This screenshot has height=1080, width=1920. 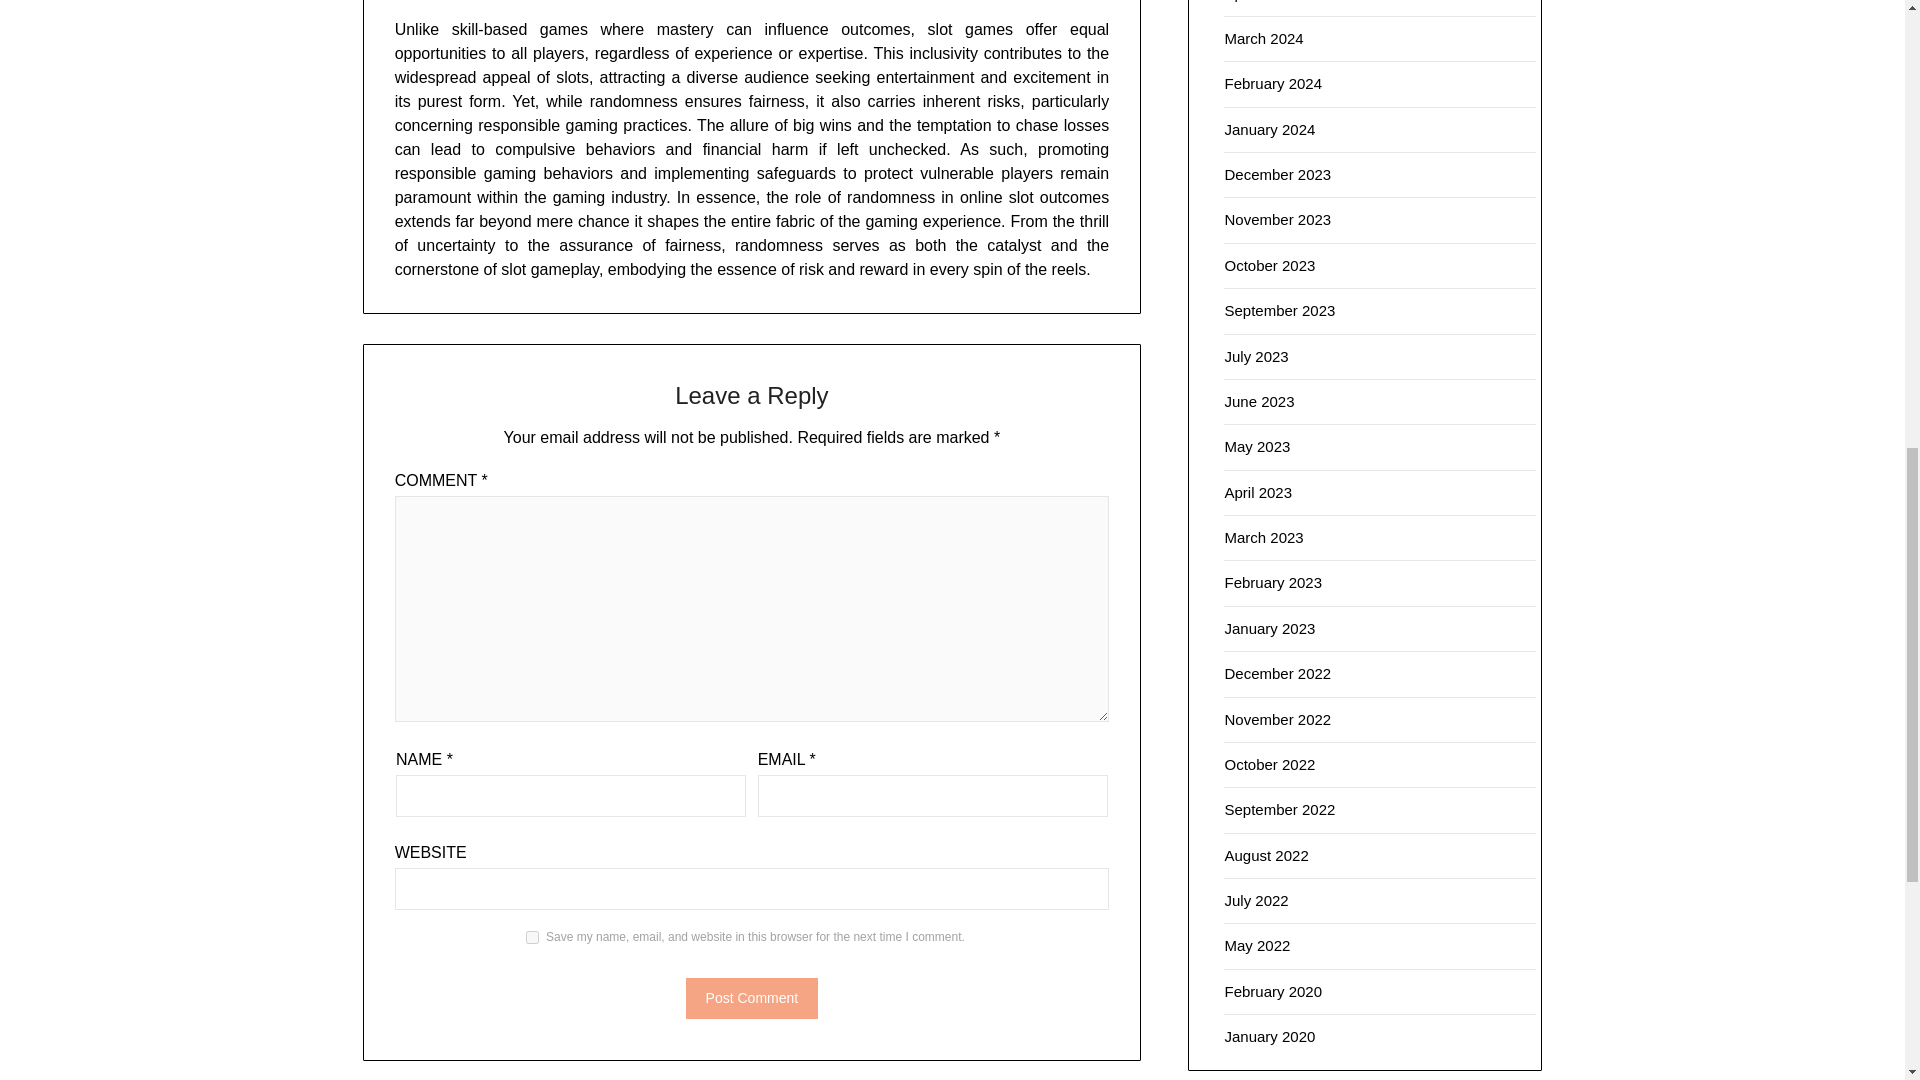 What do you see at coordinates (1270, 628) in the screenshot?
I see `January 2023` at bounding box center [1270, 628].